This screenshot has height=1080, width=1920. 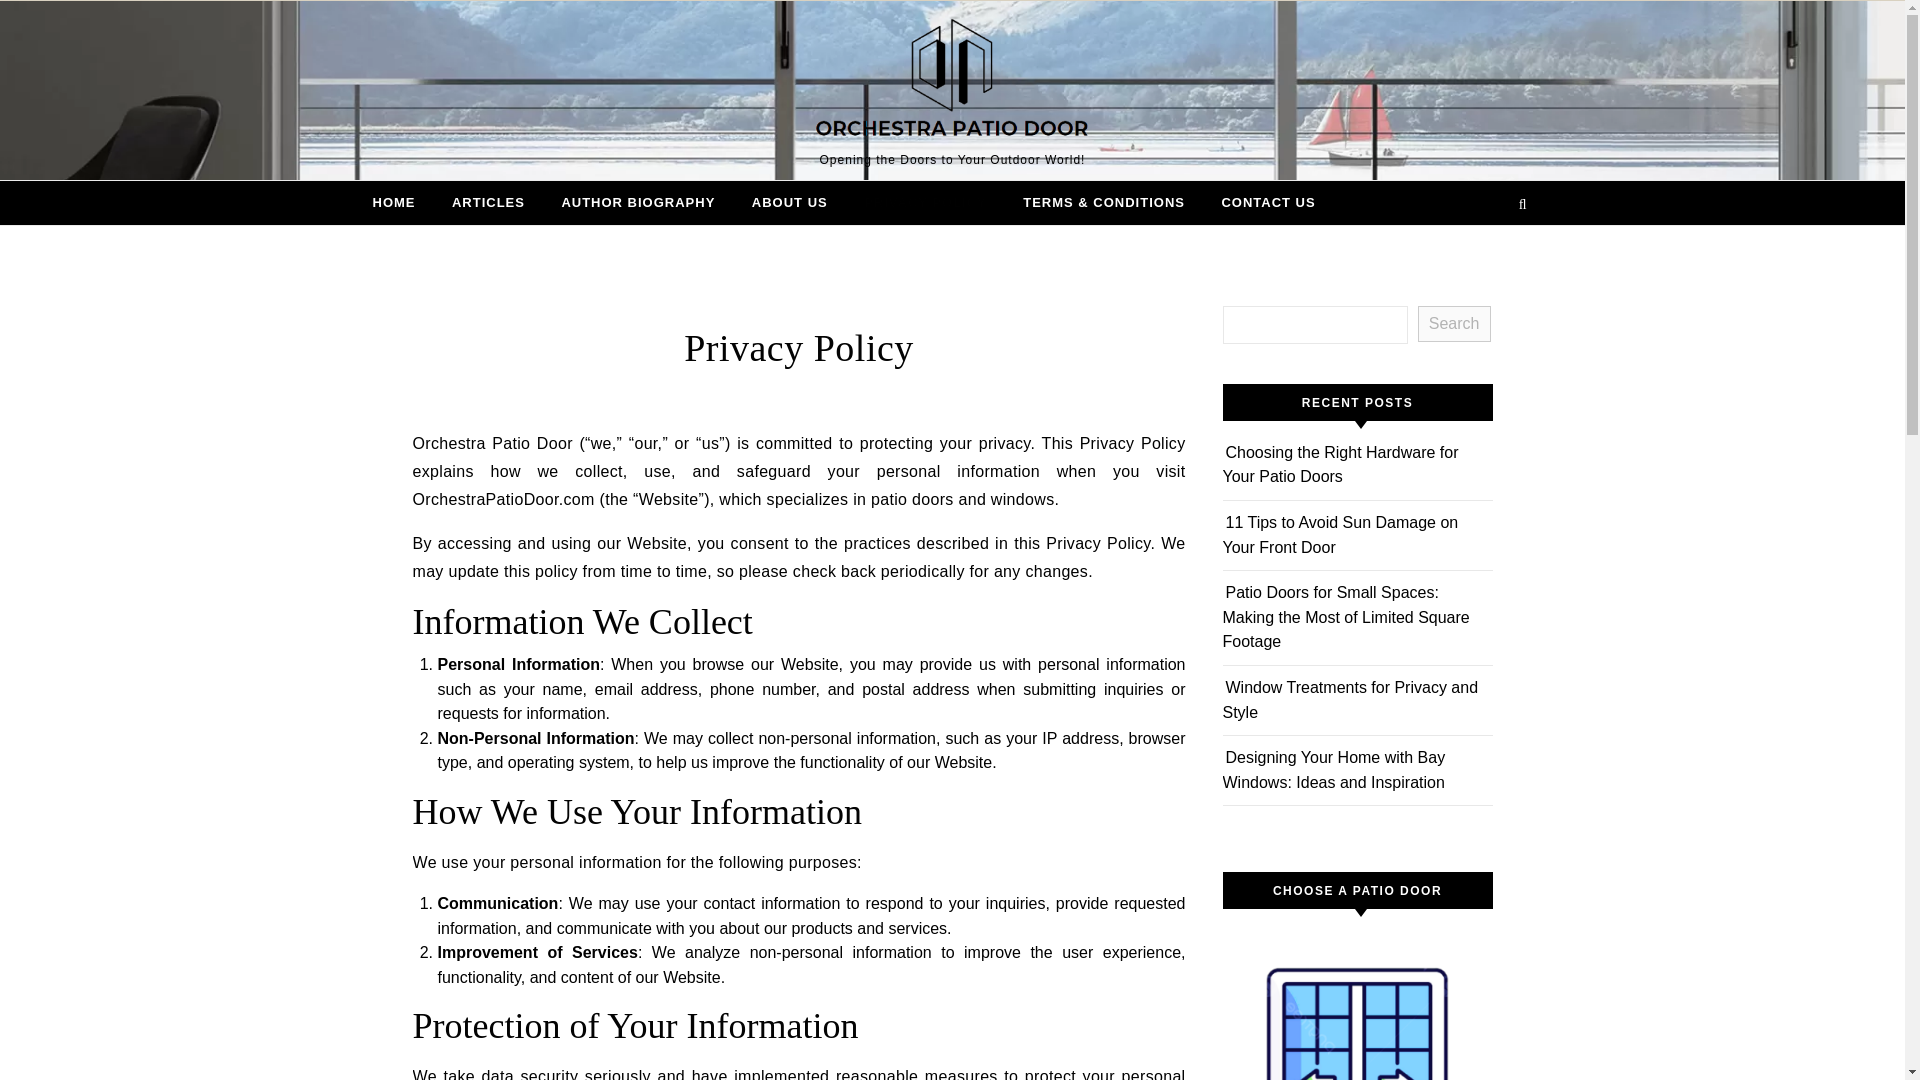 What do you see at coordinates (1350, 700) in the screenshot?
I see `Window Treatments for Privacy and Style` at bounding box center [1350, 700].